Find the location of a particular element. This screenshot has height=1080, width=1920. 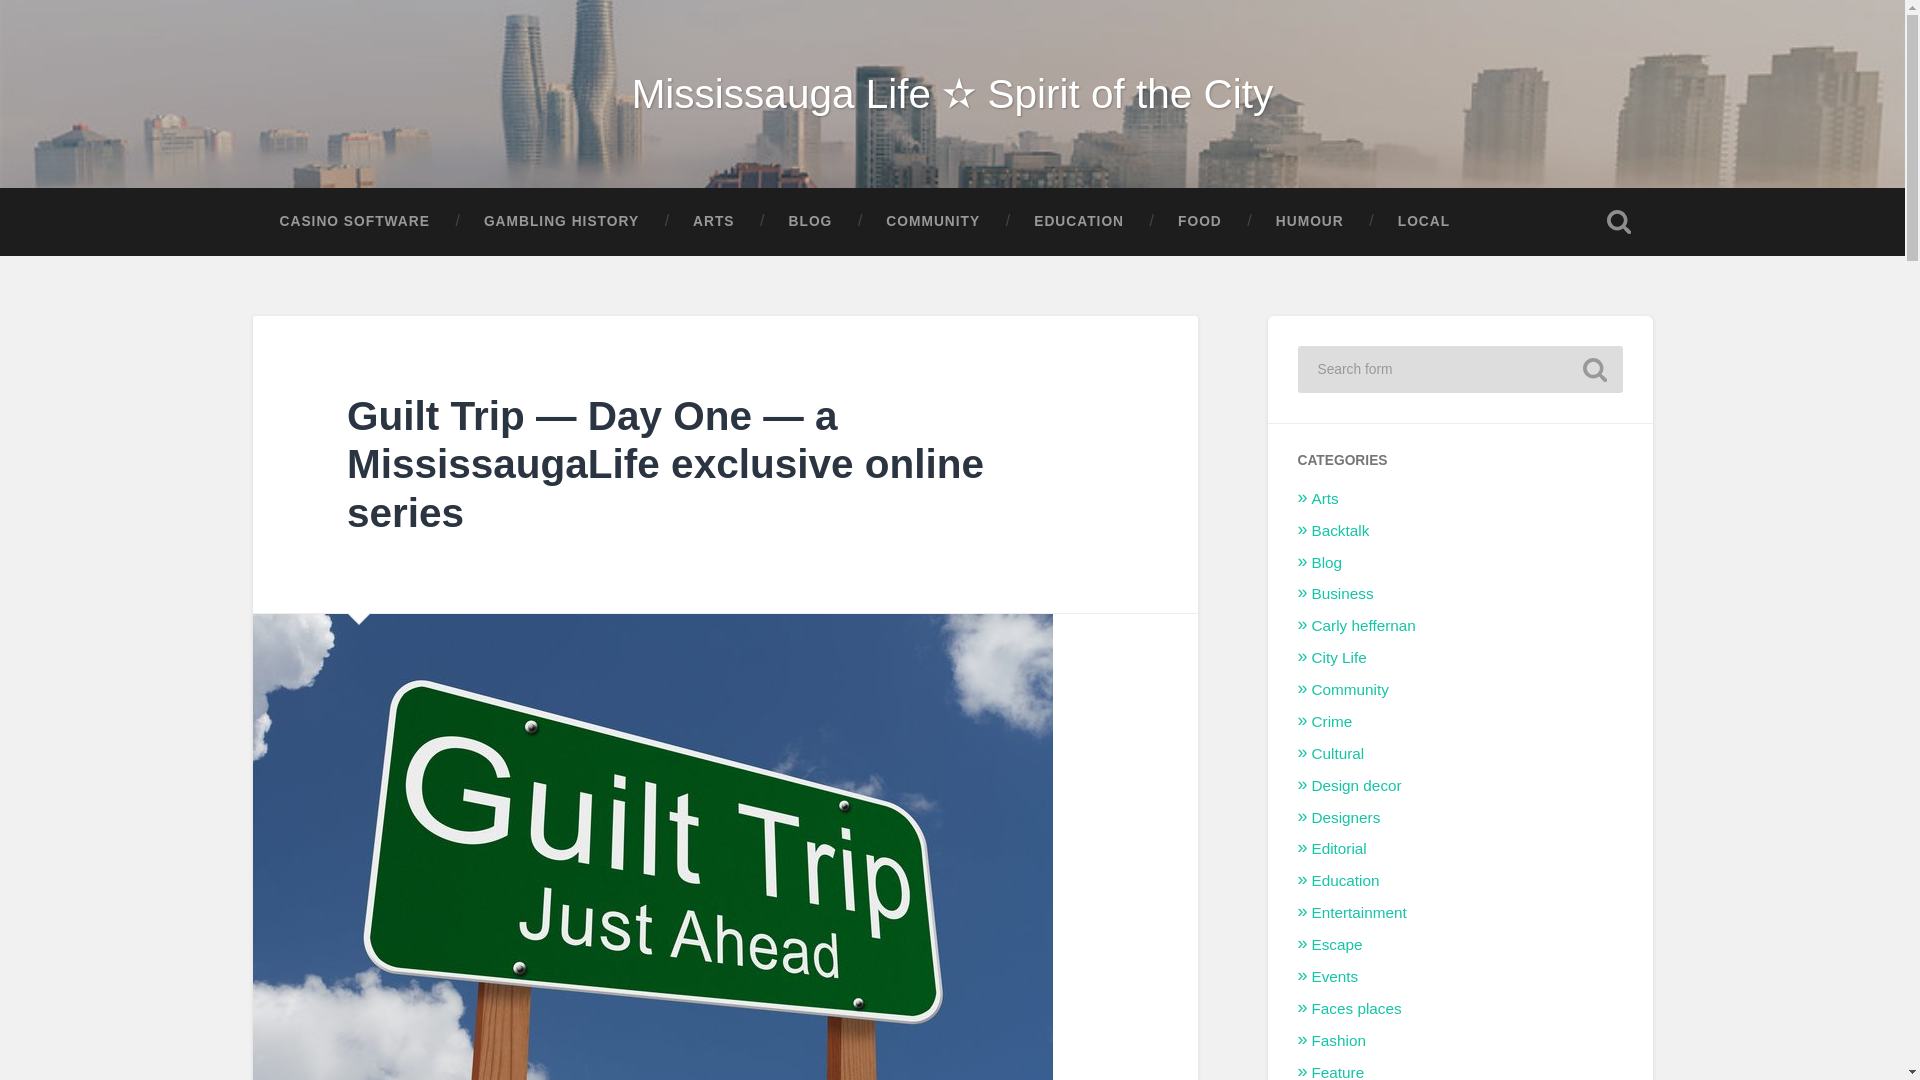

Business is located at coordinates (1342, 593).